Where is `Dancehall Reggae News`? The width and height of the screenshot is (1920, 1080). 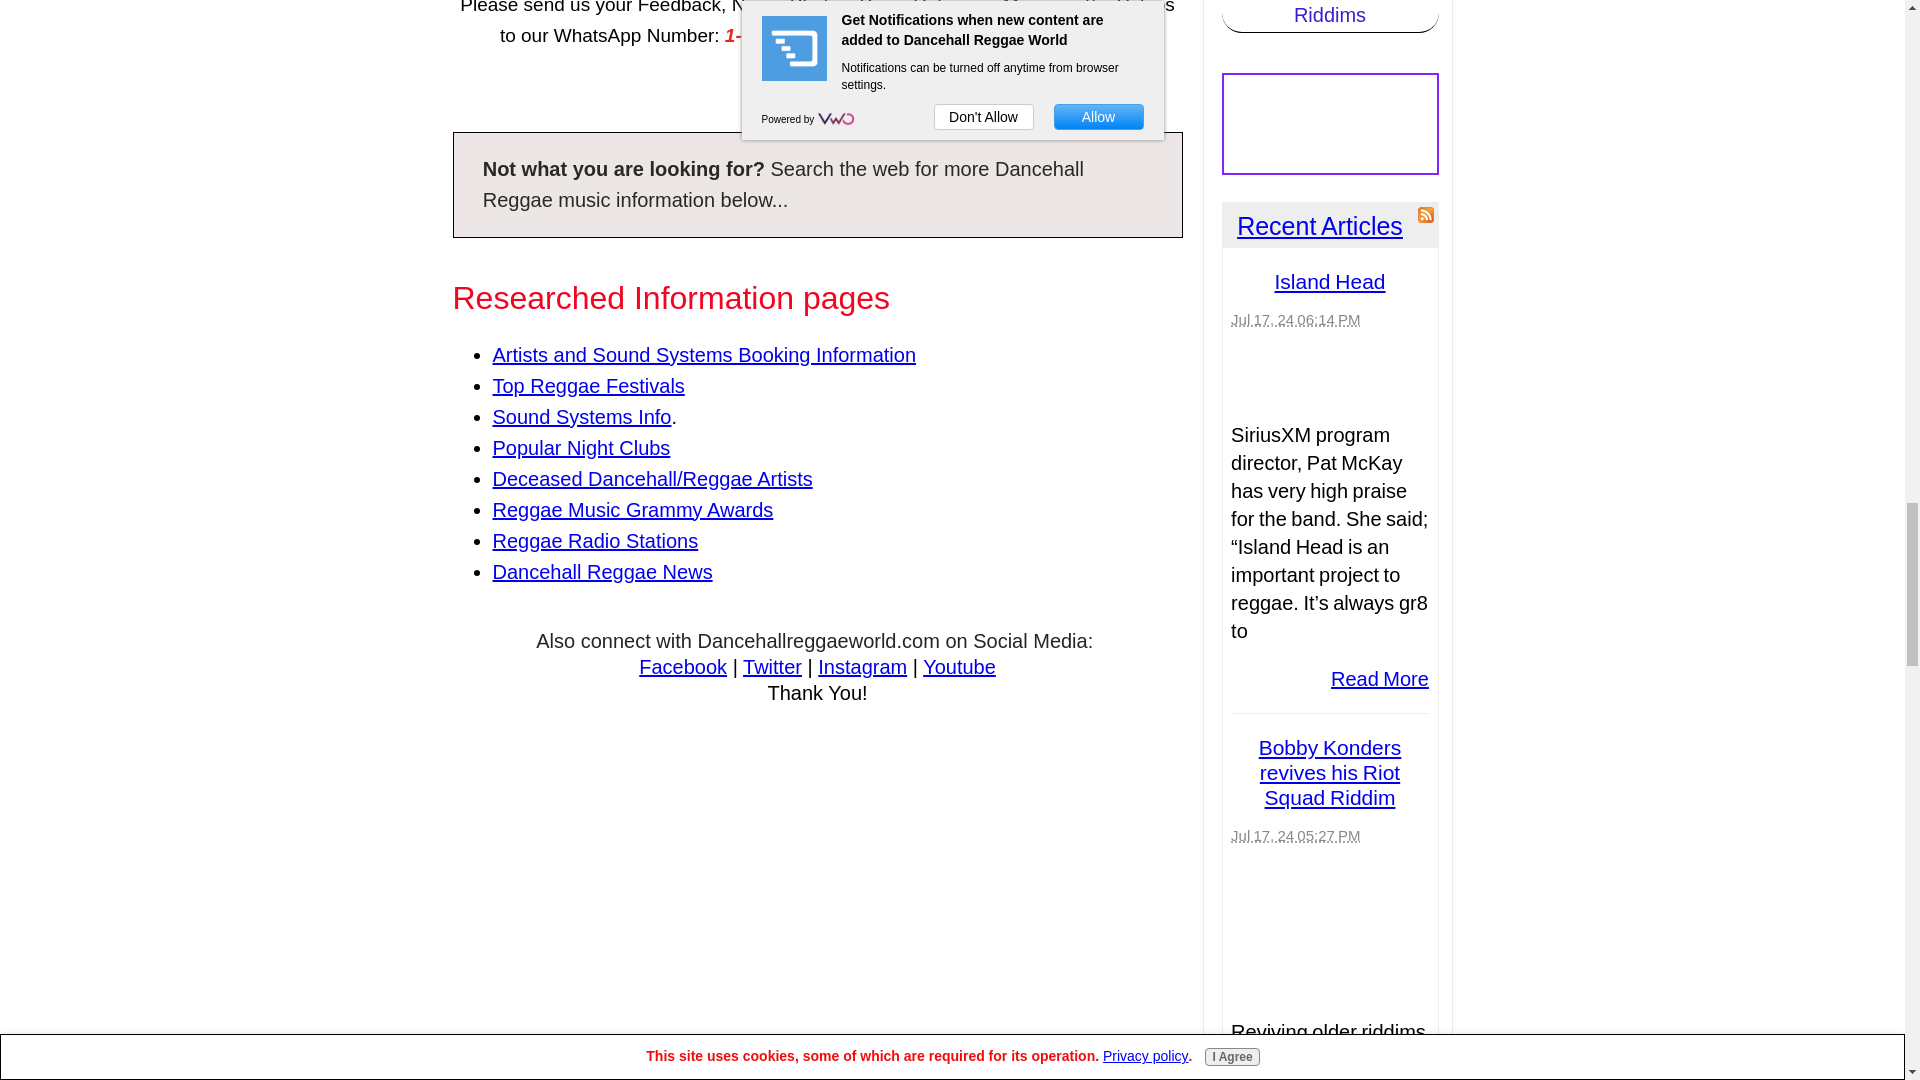
Dancehall Reggae News is located at coordinates (602, 572).